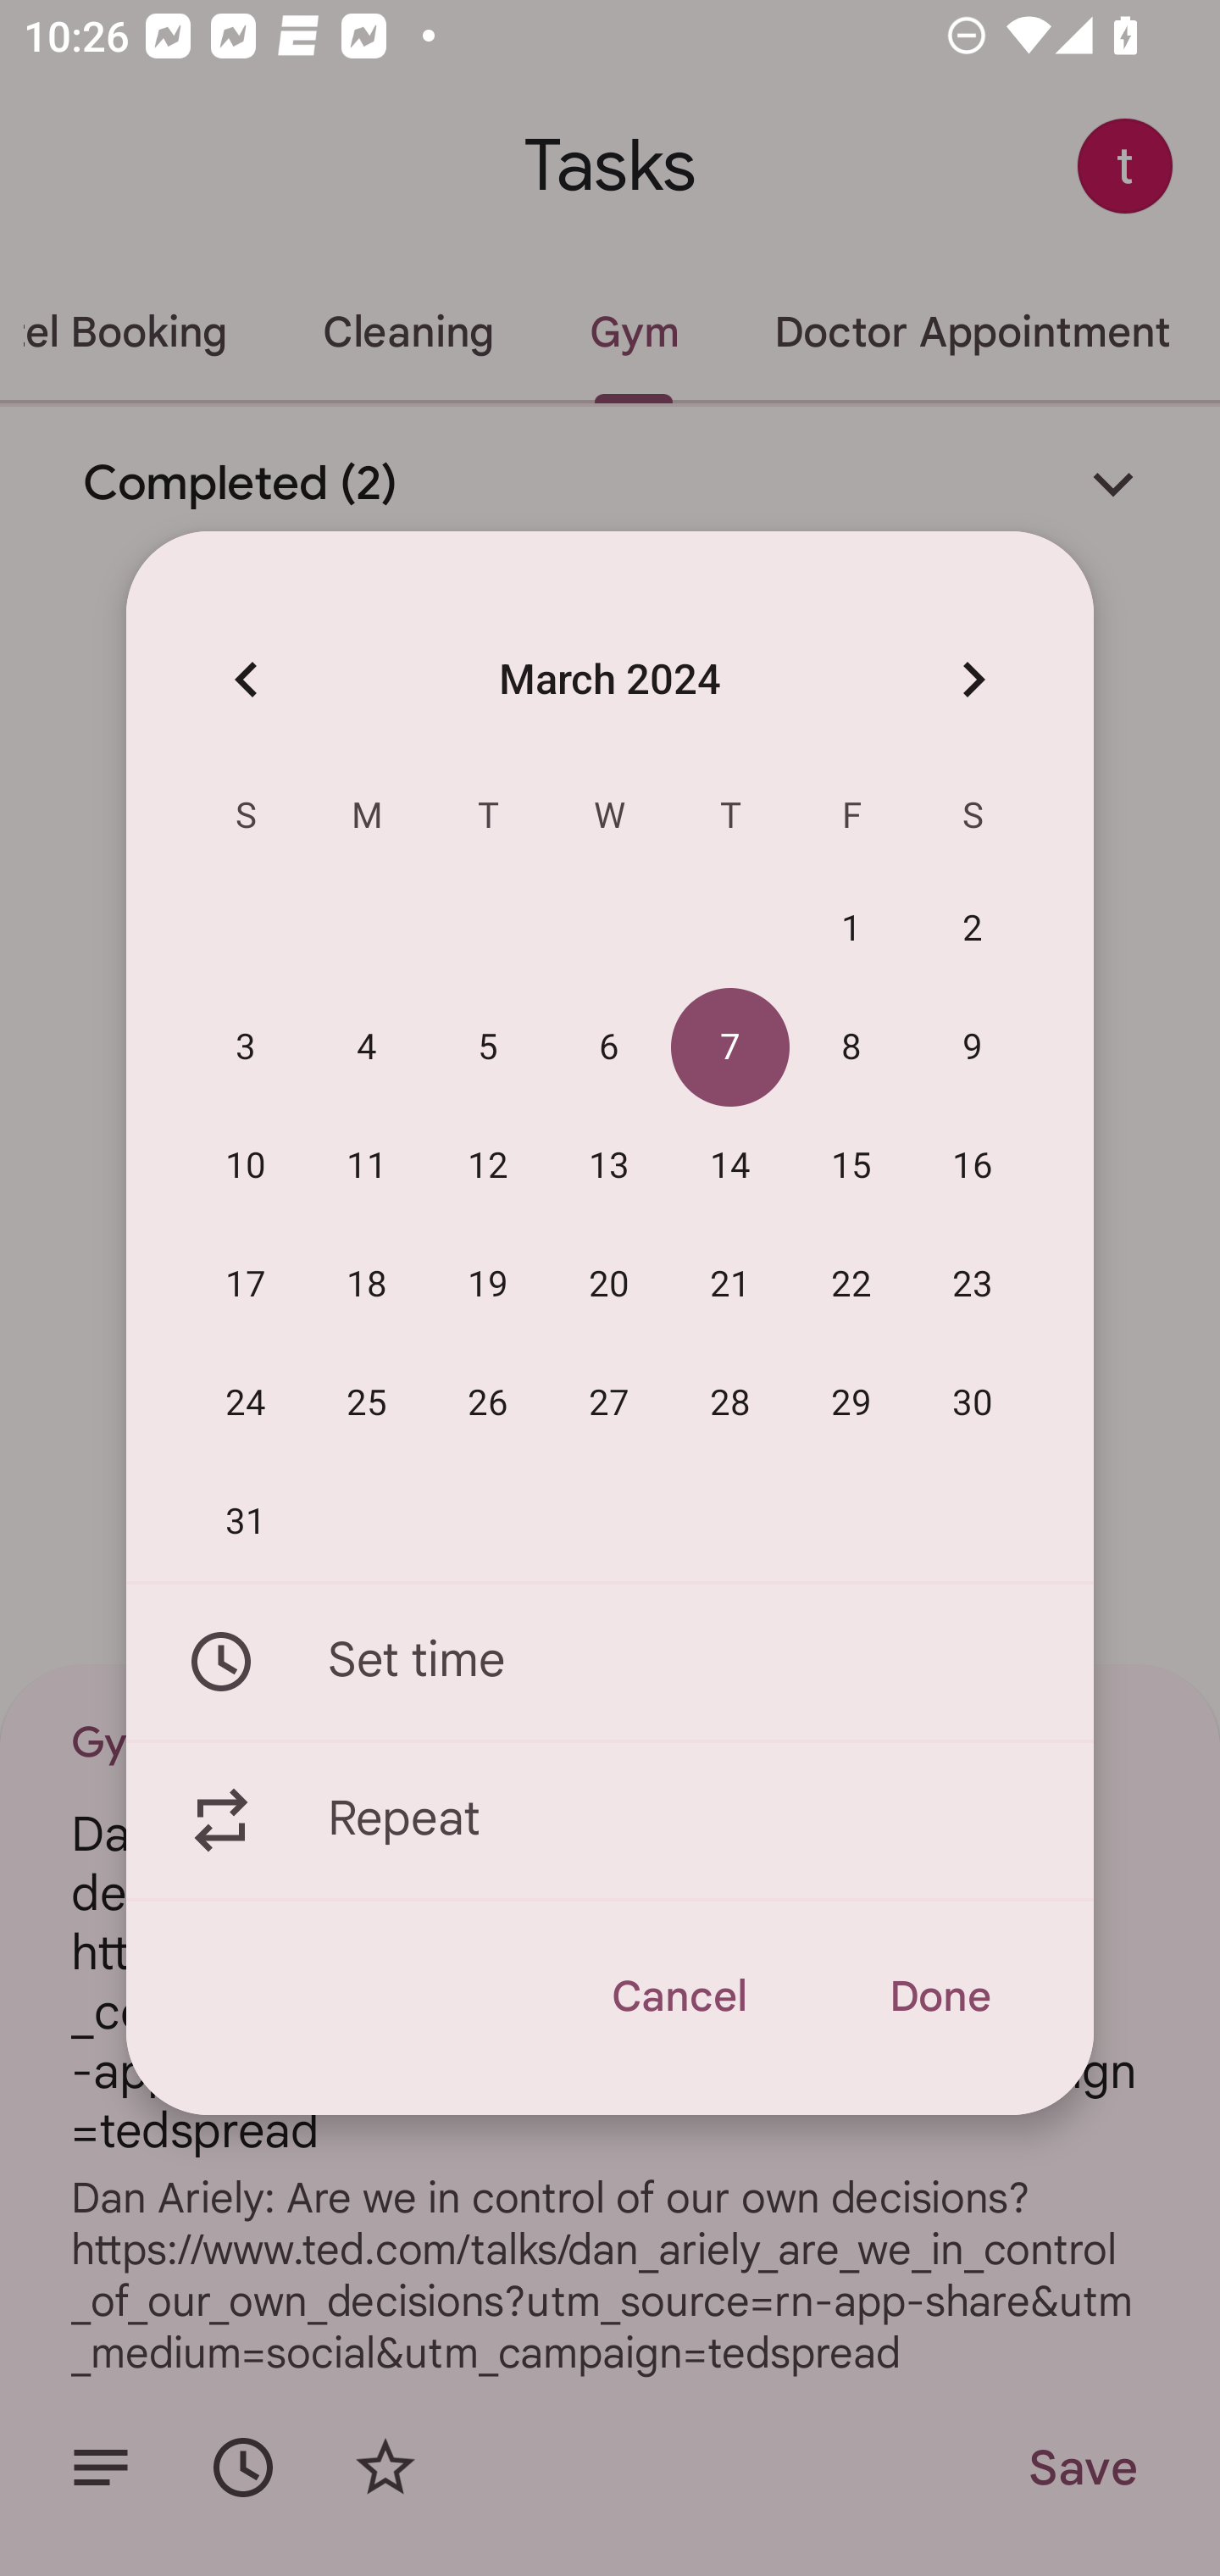 The width and height of the screenshot is (1220, 2576). What do you see at coordinates (367, 1048) in the screenshot?
I see `4 04 March 2024` at bounding box center [367, 1048].